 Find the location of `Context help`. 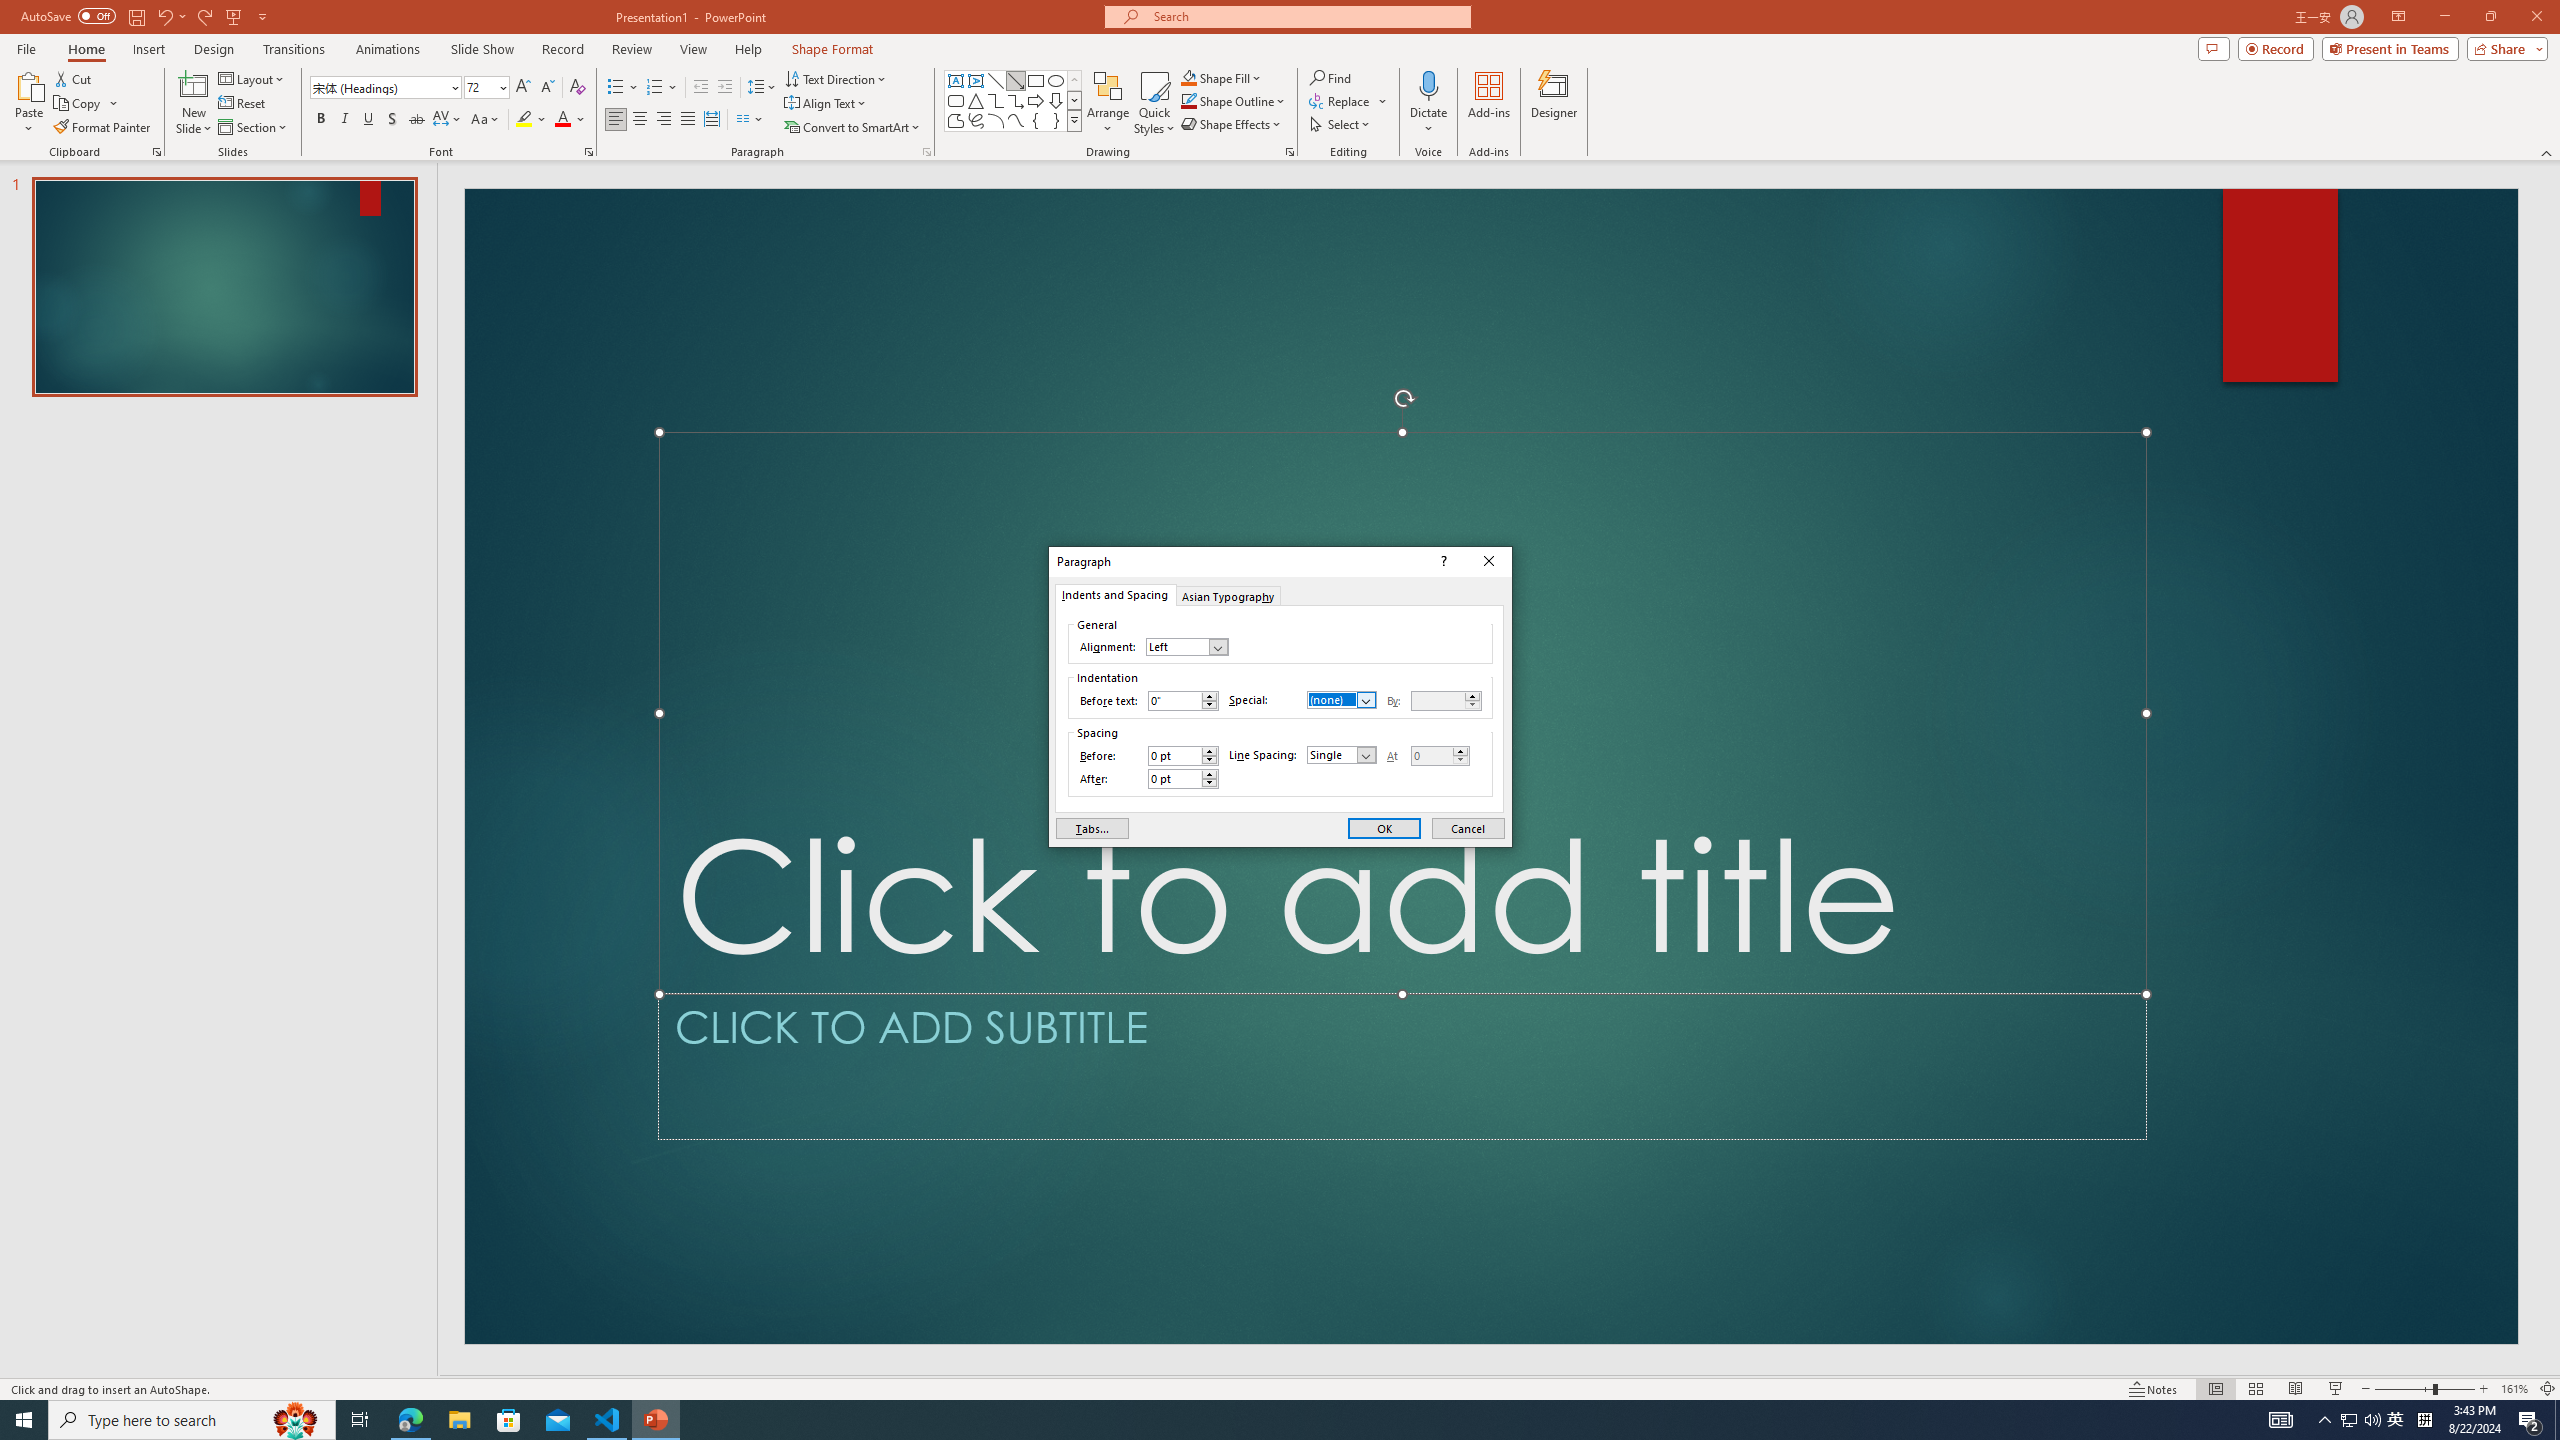

Context help is located at coordinates (2348, 1420).